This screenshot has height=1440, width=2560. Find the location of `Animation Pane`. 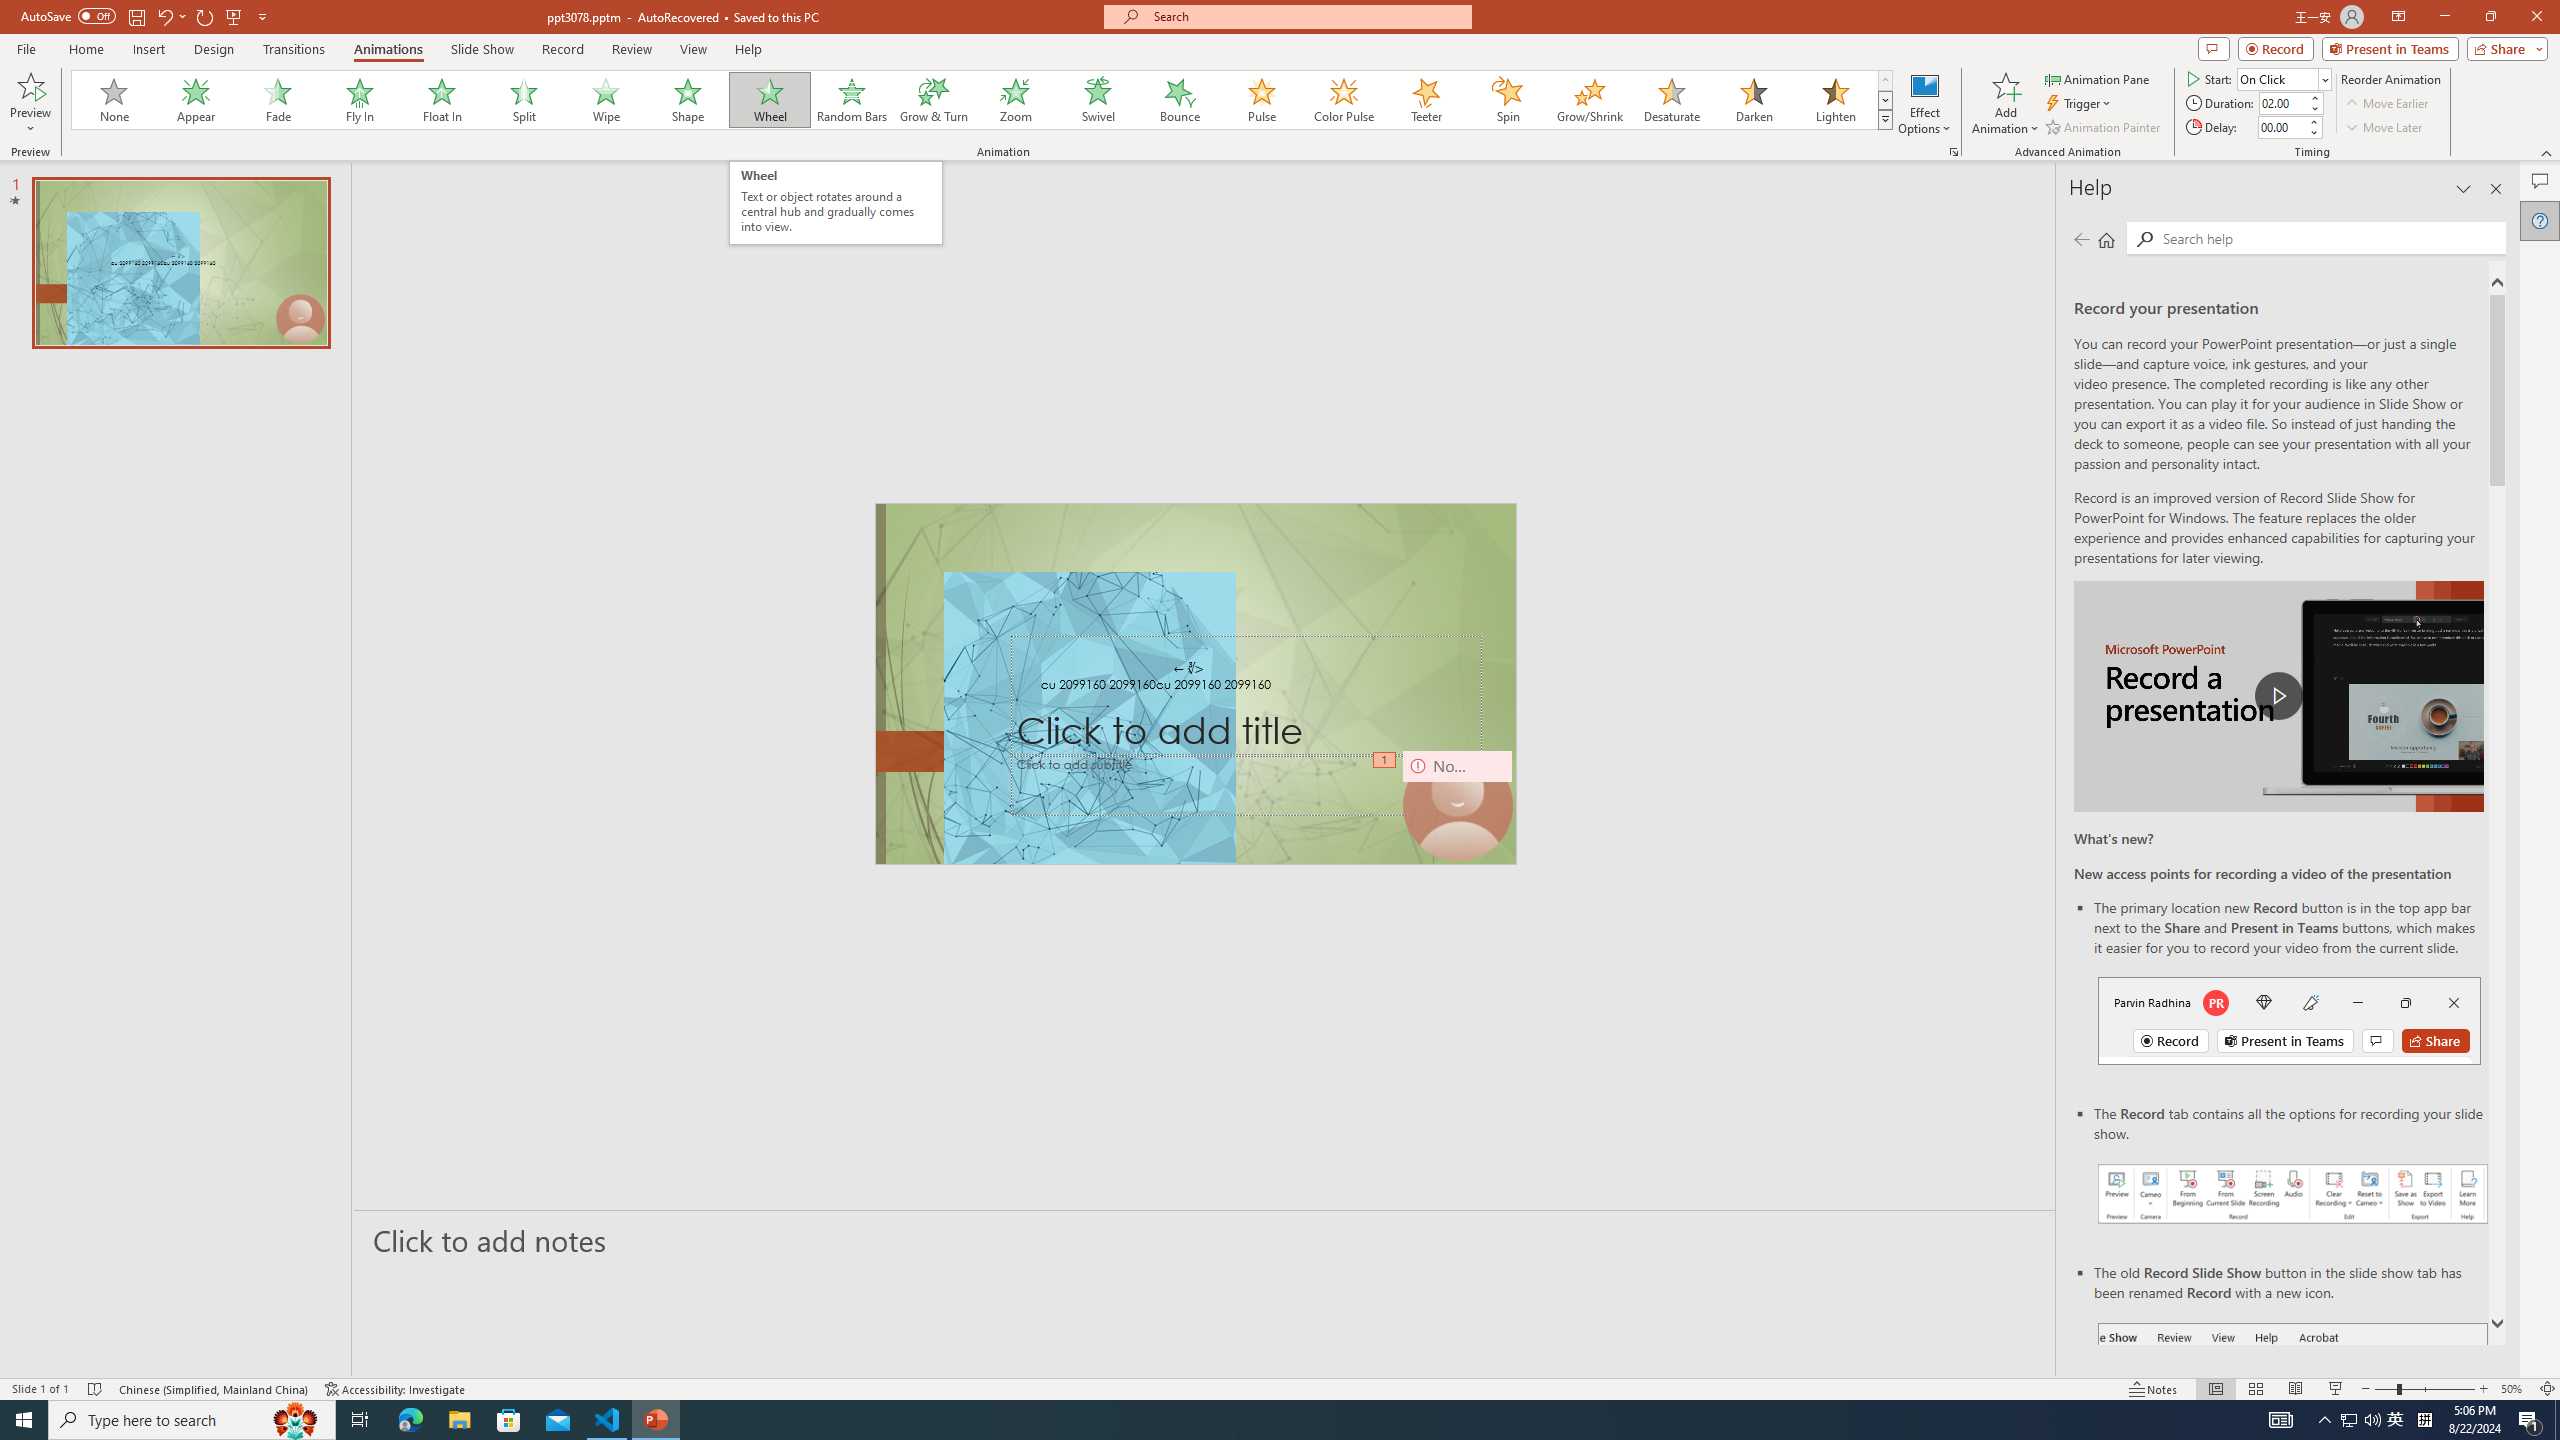

Animation Pane is located at coordinates (2098, 78).